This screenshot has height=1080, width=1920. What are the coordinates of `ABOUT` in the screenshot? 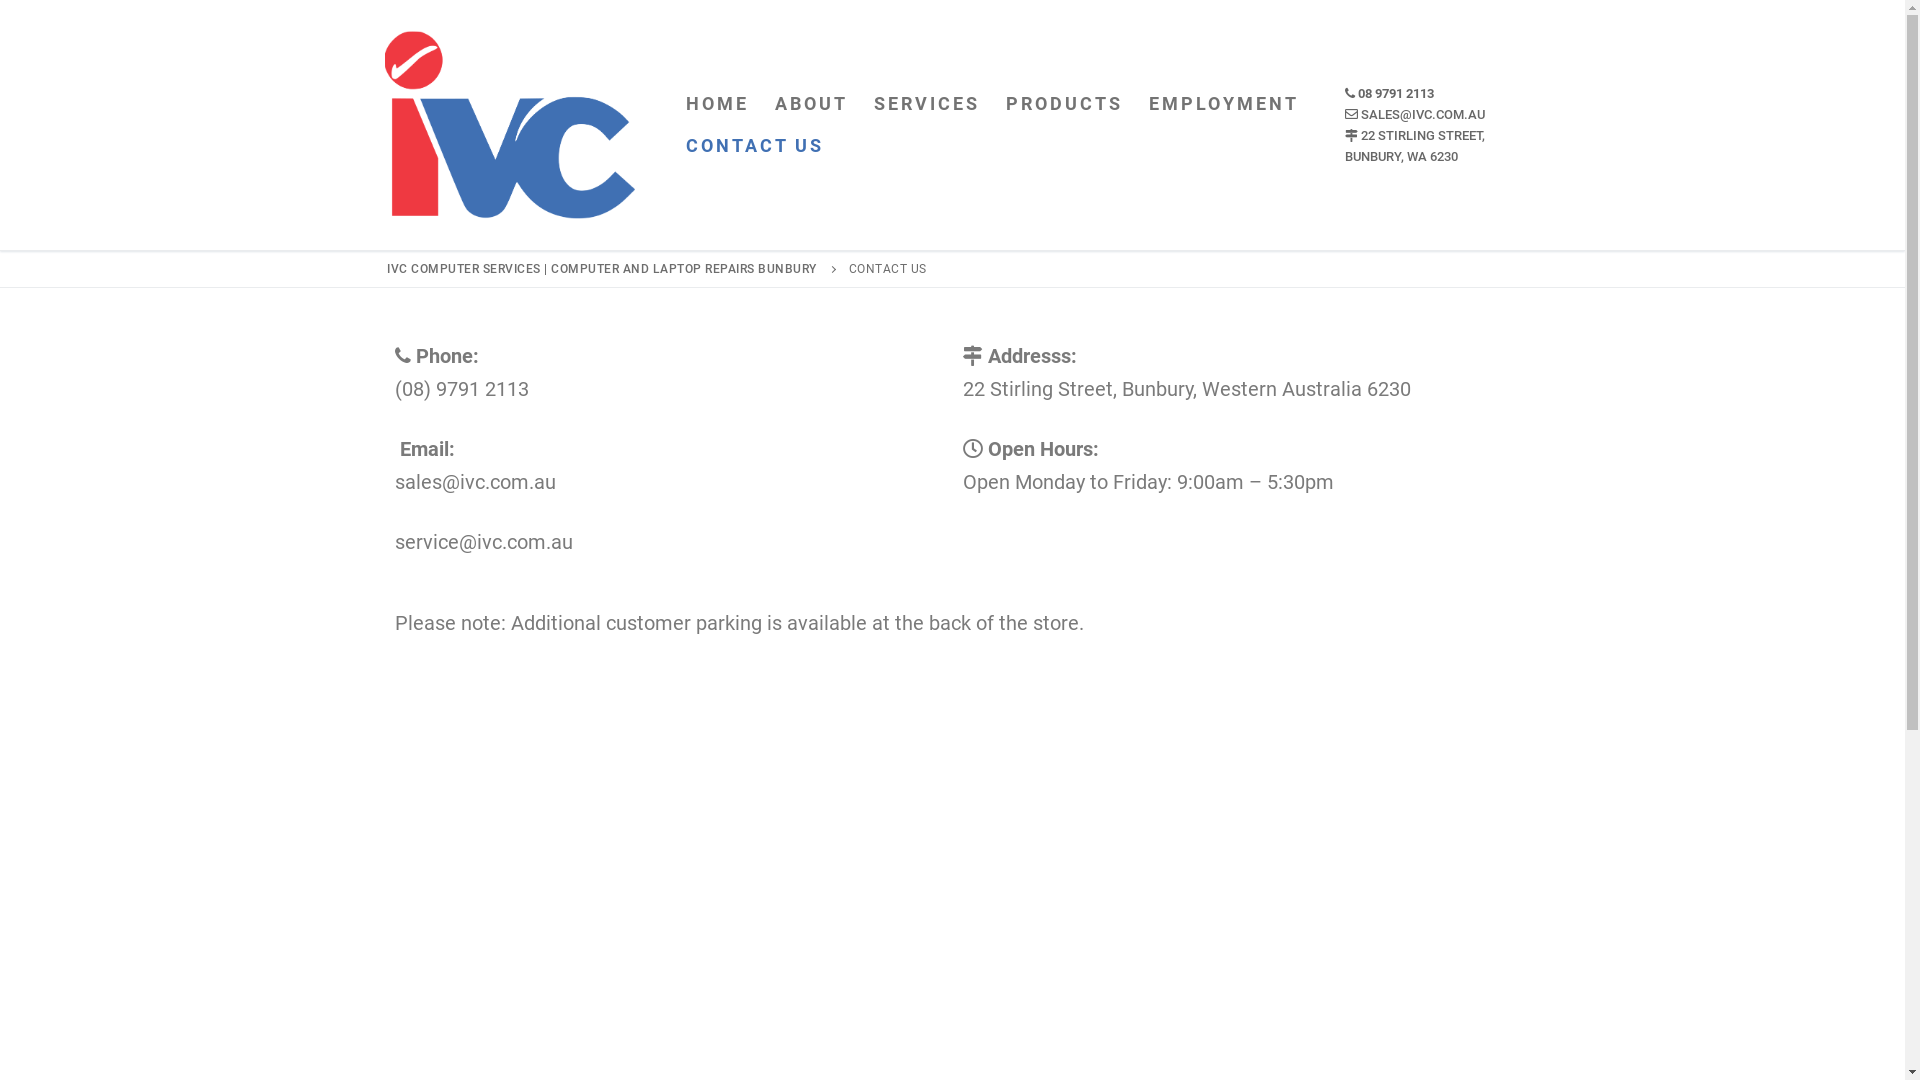 It's located at (812, 104).